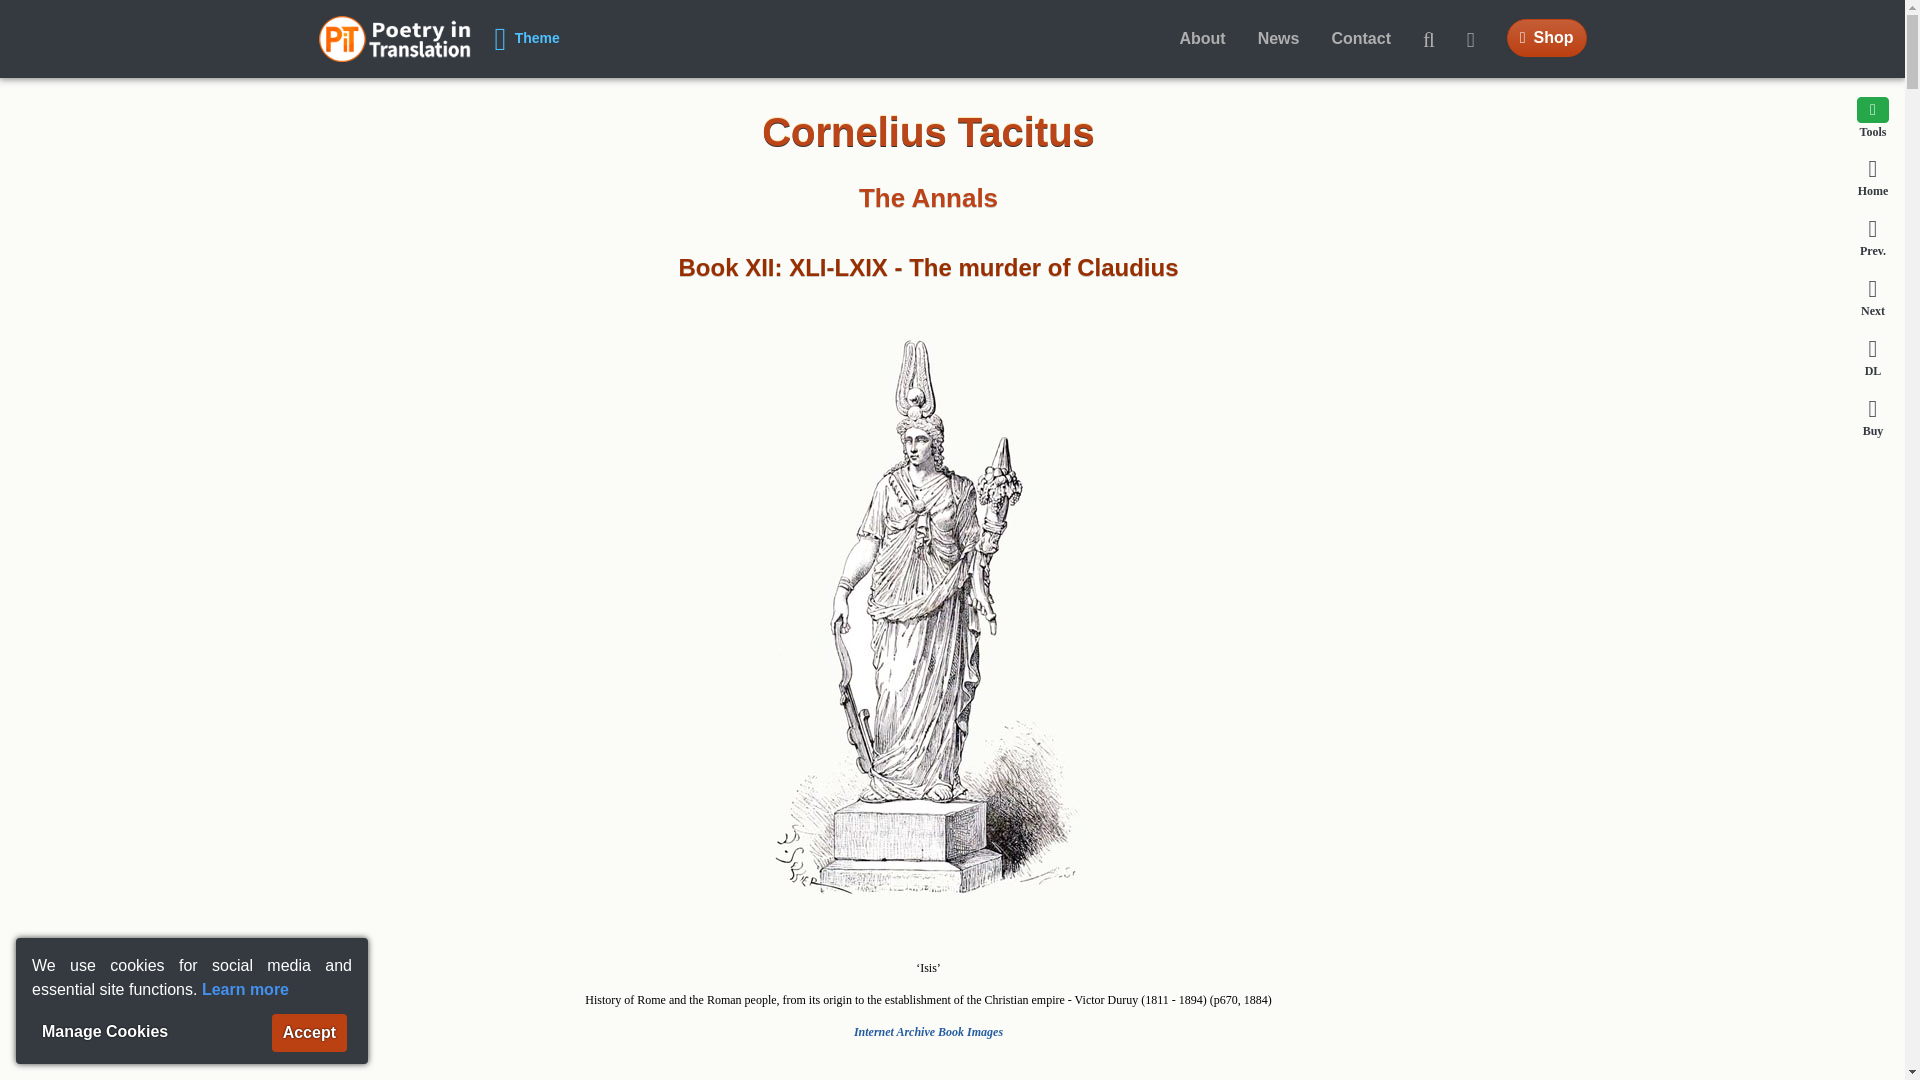 The width and height of the screenshot is (1920, 1080). I want to click on DL, so click(1872, 356).